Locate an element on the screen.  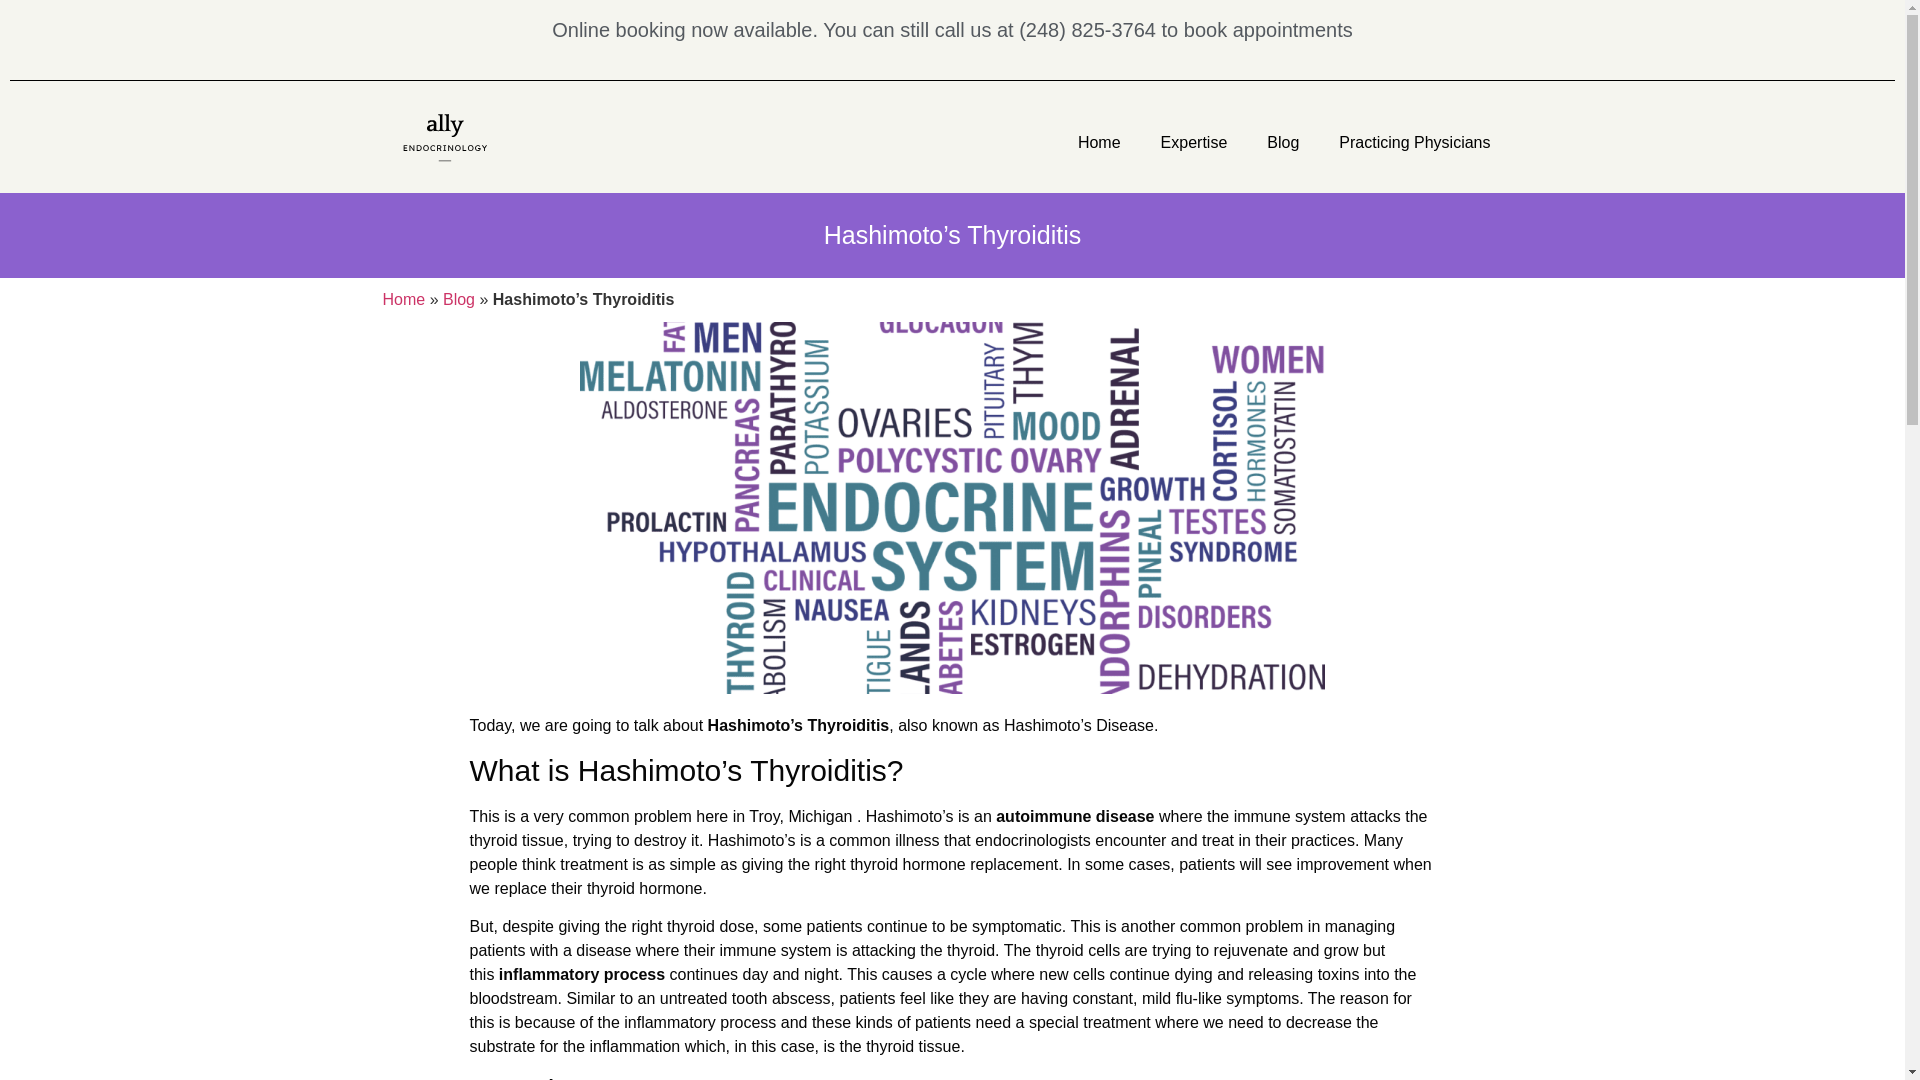
Home is located at coordinates (1098, 142).